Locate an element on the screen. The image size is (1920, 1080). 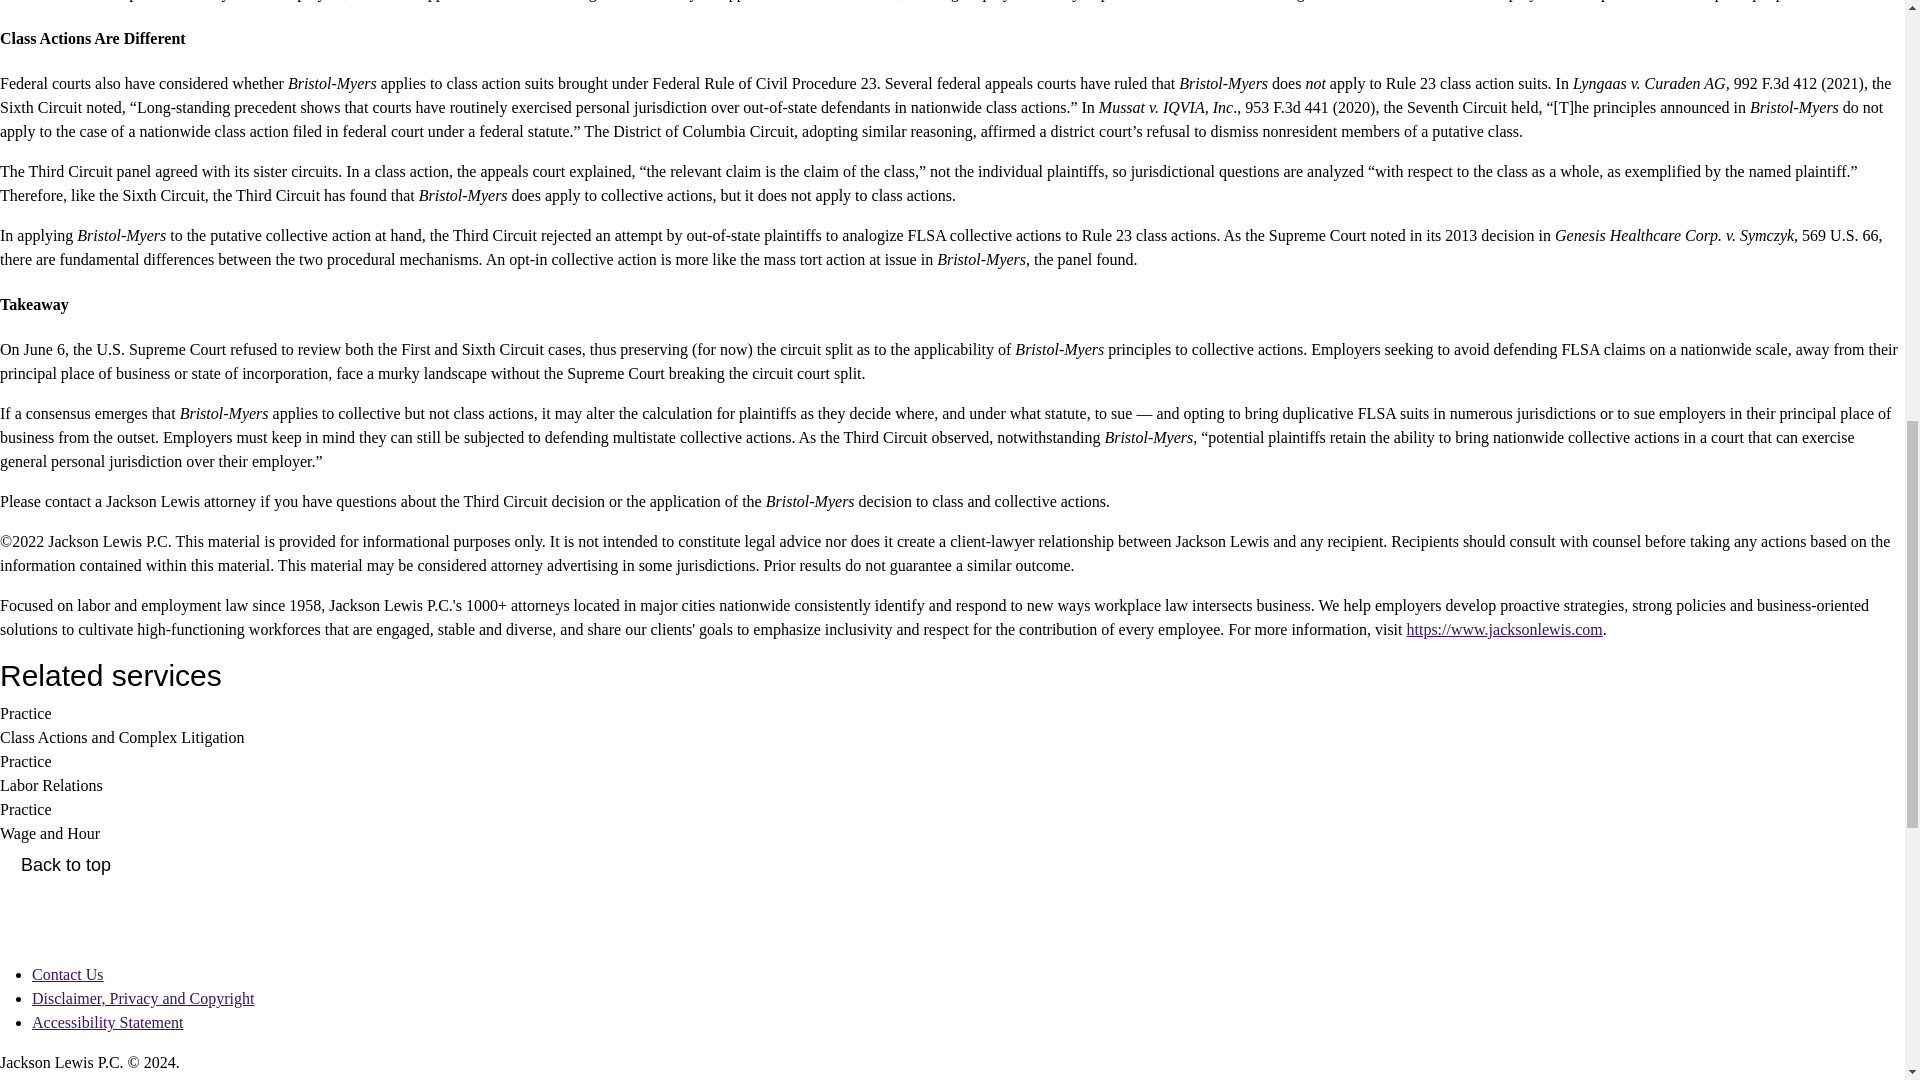
Accessibility Statement is located at coordinates (108, 1022).